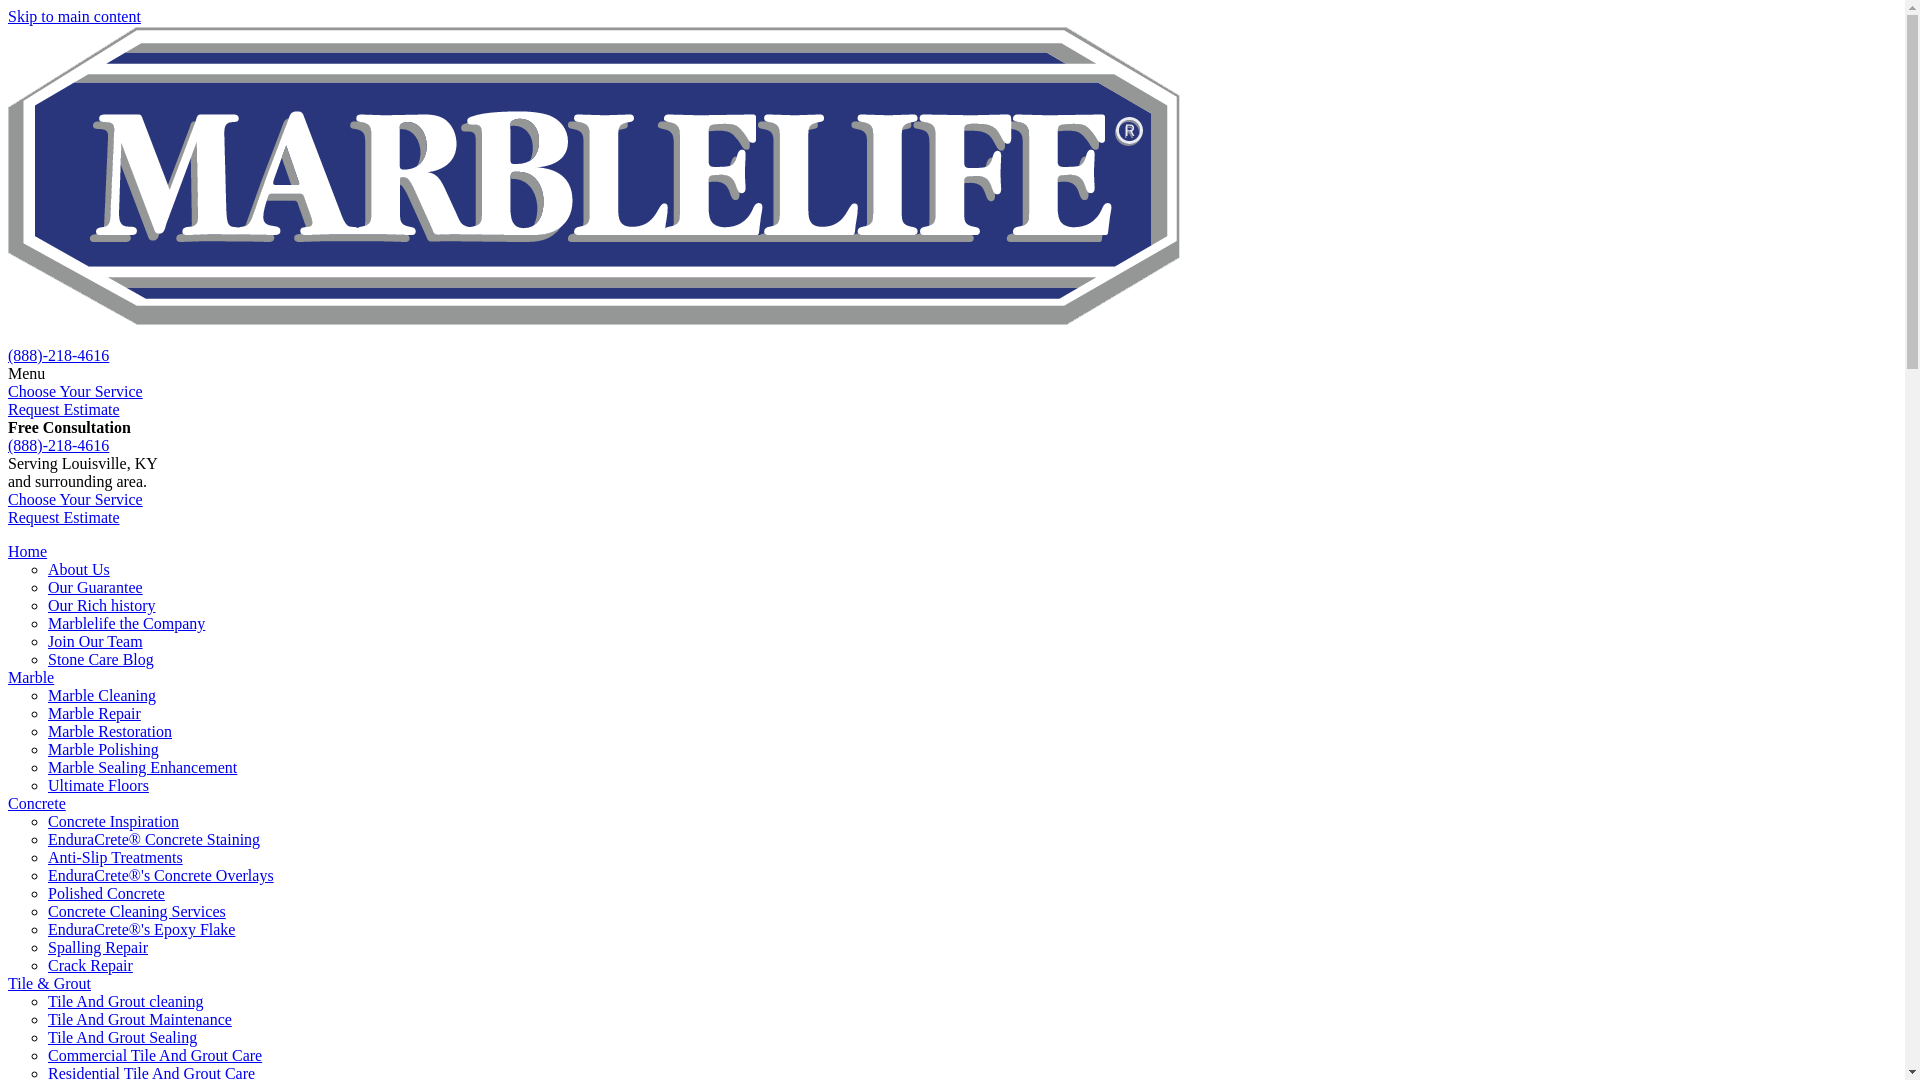 The width and height of the screenshot is (1920, 1080). What do you see at coordinates (100, 660) in the screenshot?
I see `Stone Care Blog` at bounding box center [100, 660].